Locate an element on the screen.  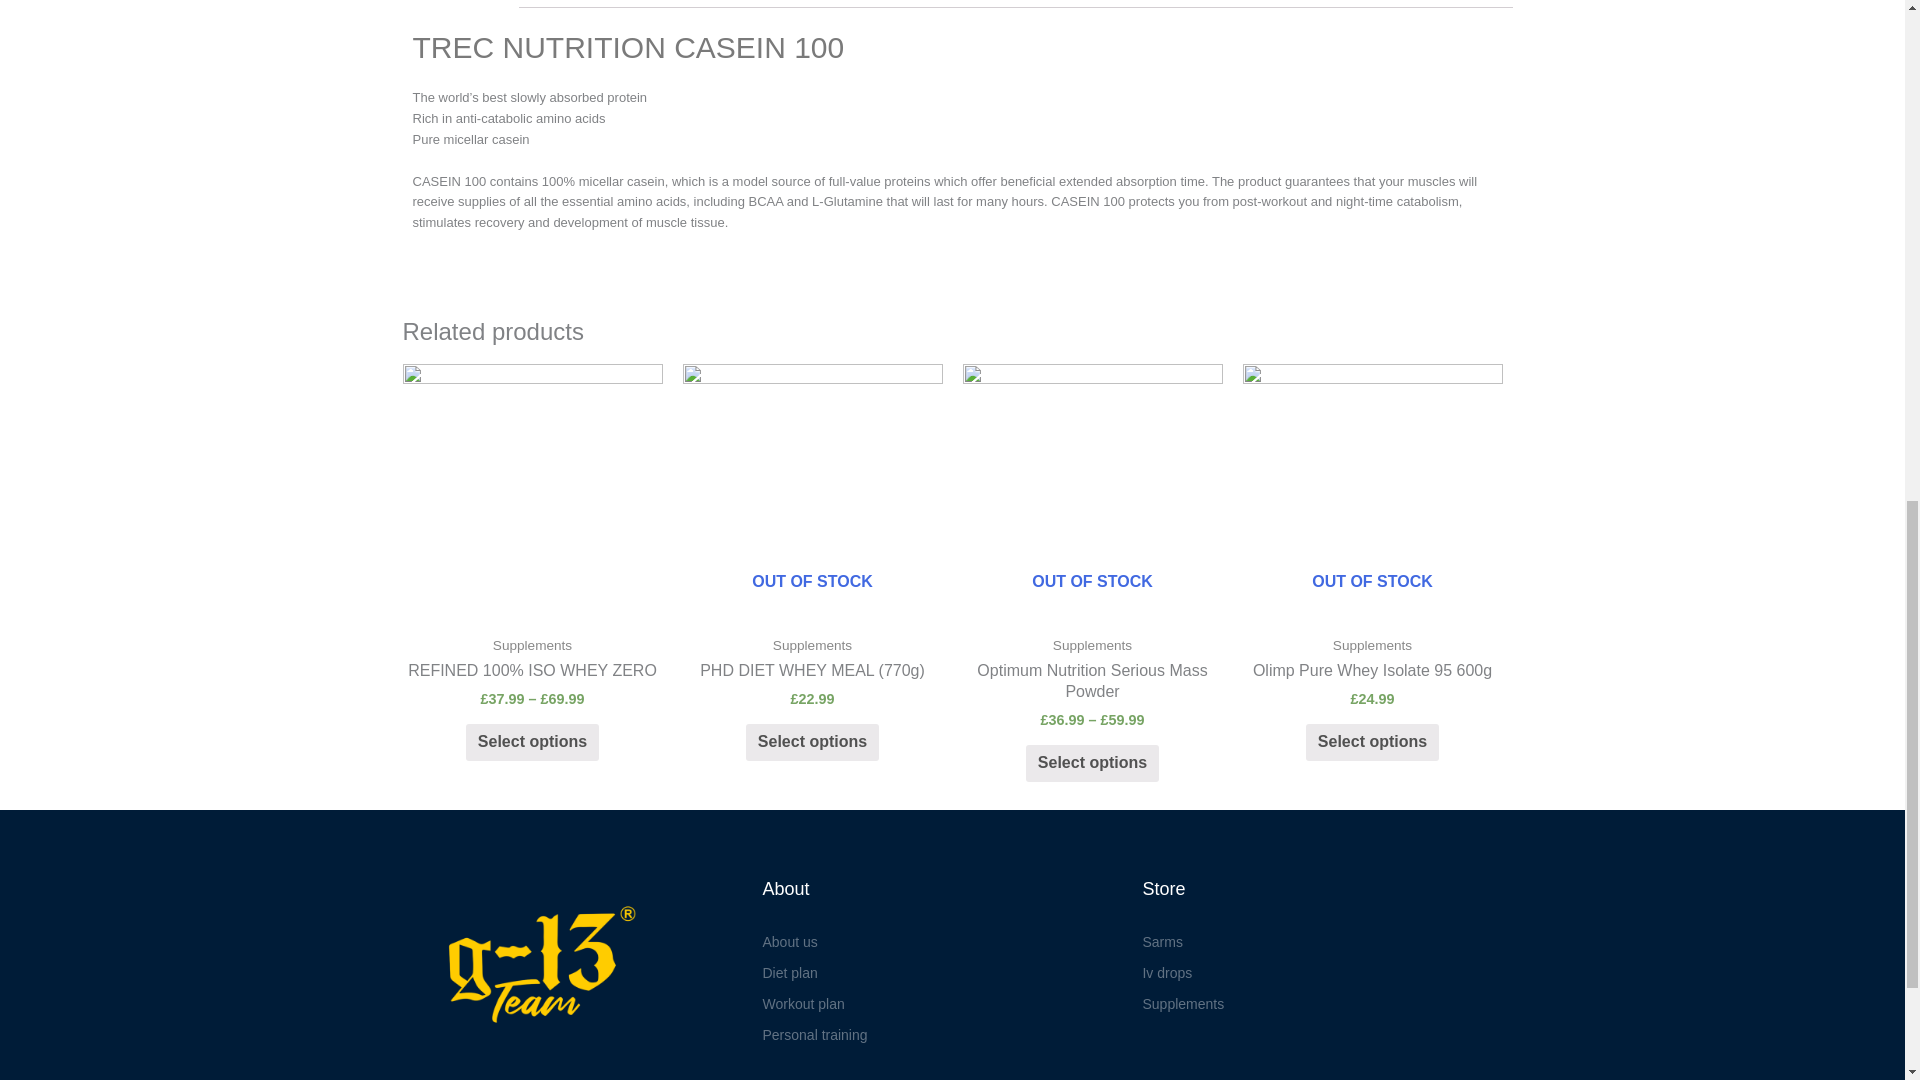
Additional information is located at coordinates (644, 4).